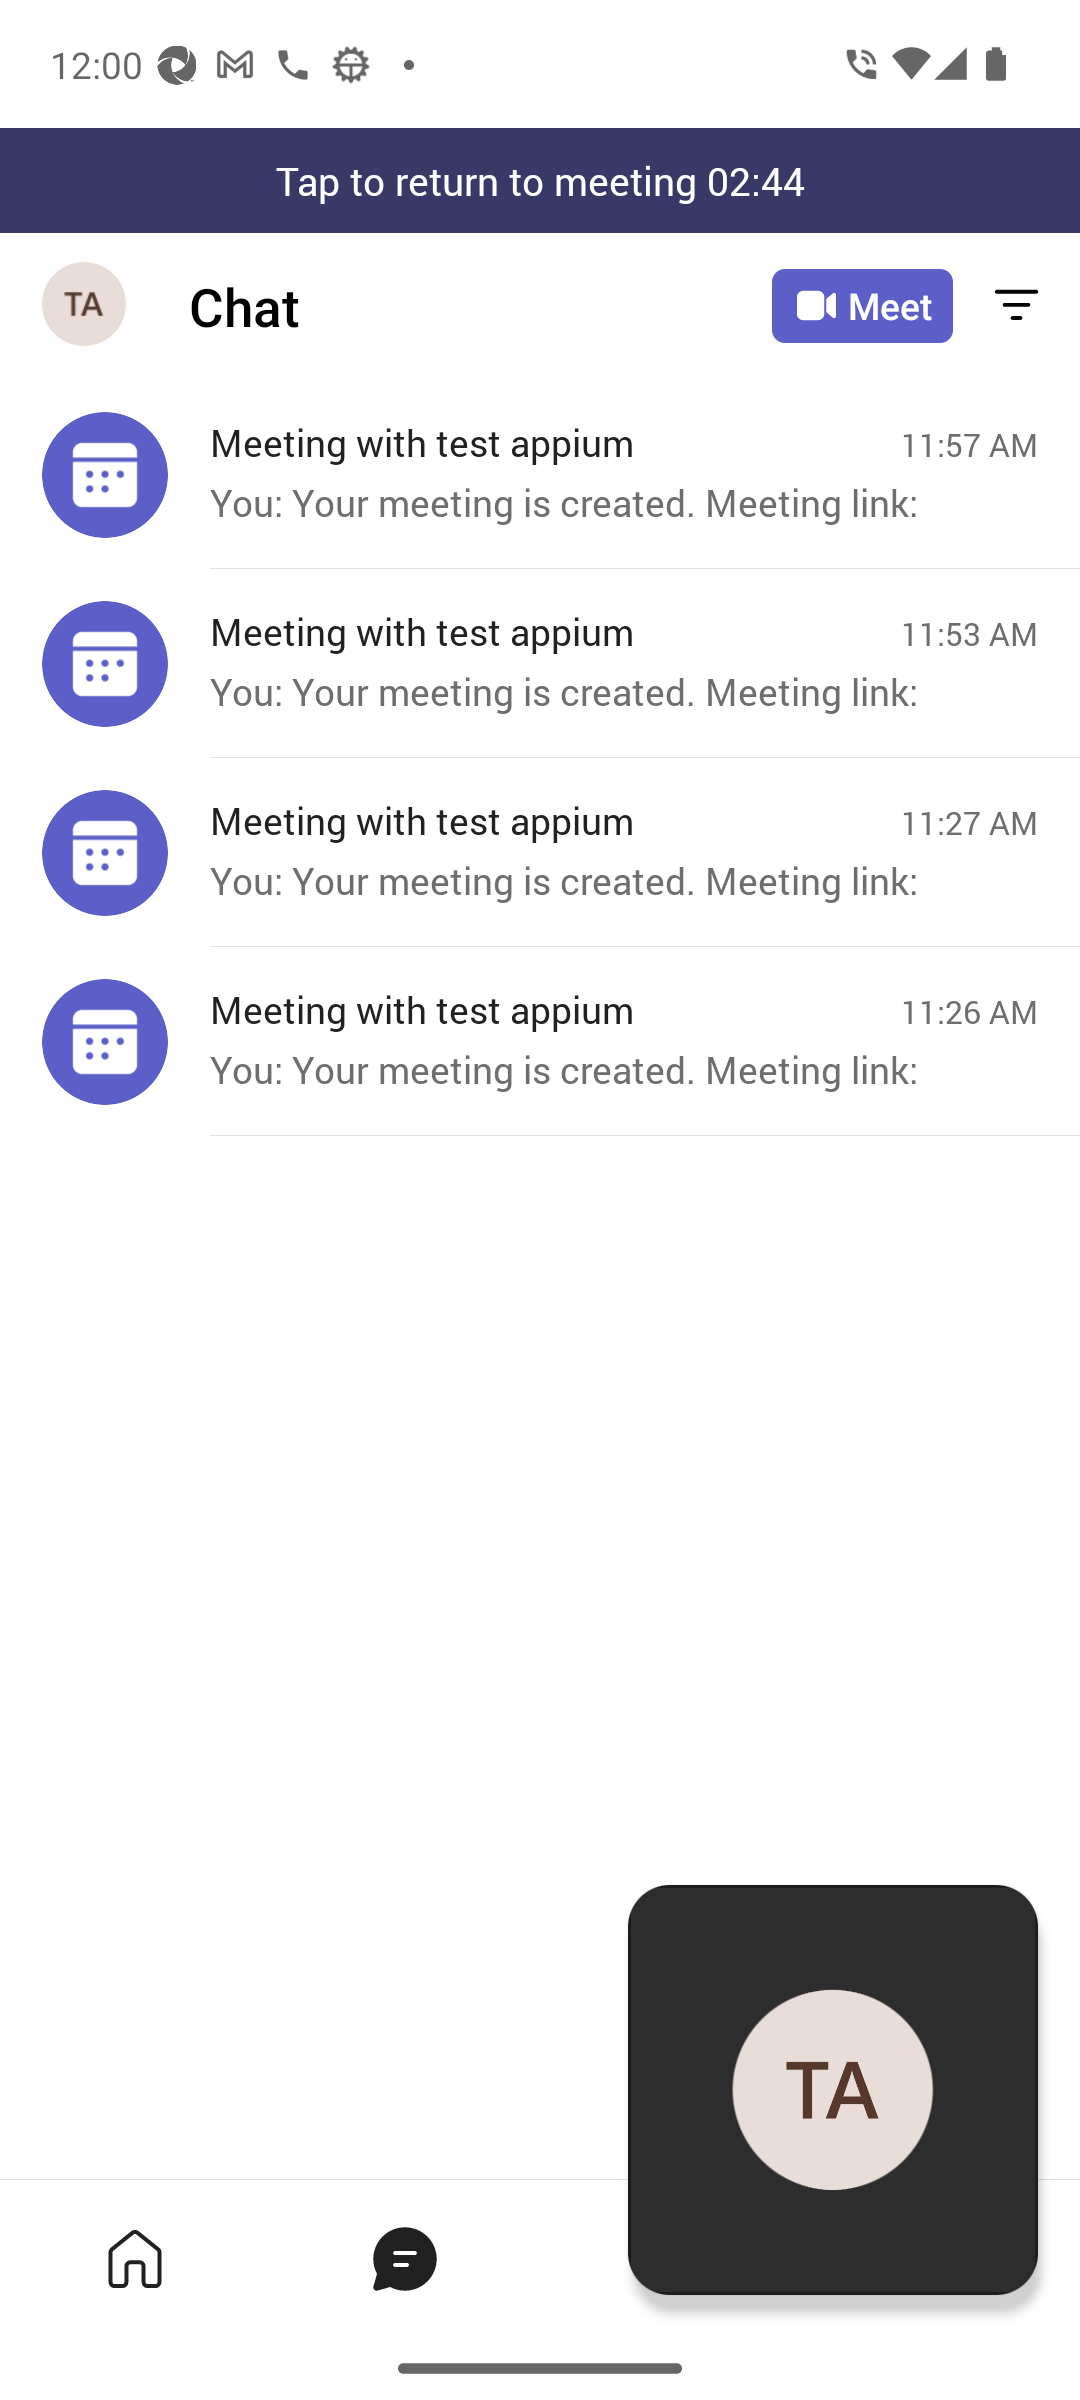 Image resolution: width=1080 pixels, height=2400 pixels. Describe the element at coordinates (540, 180) in the screenshot. I see `Tap to return to meeting 02:44` at that location.